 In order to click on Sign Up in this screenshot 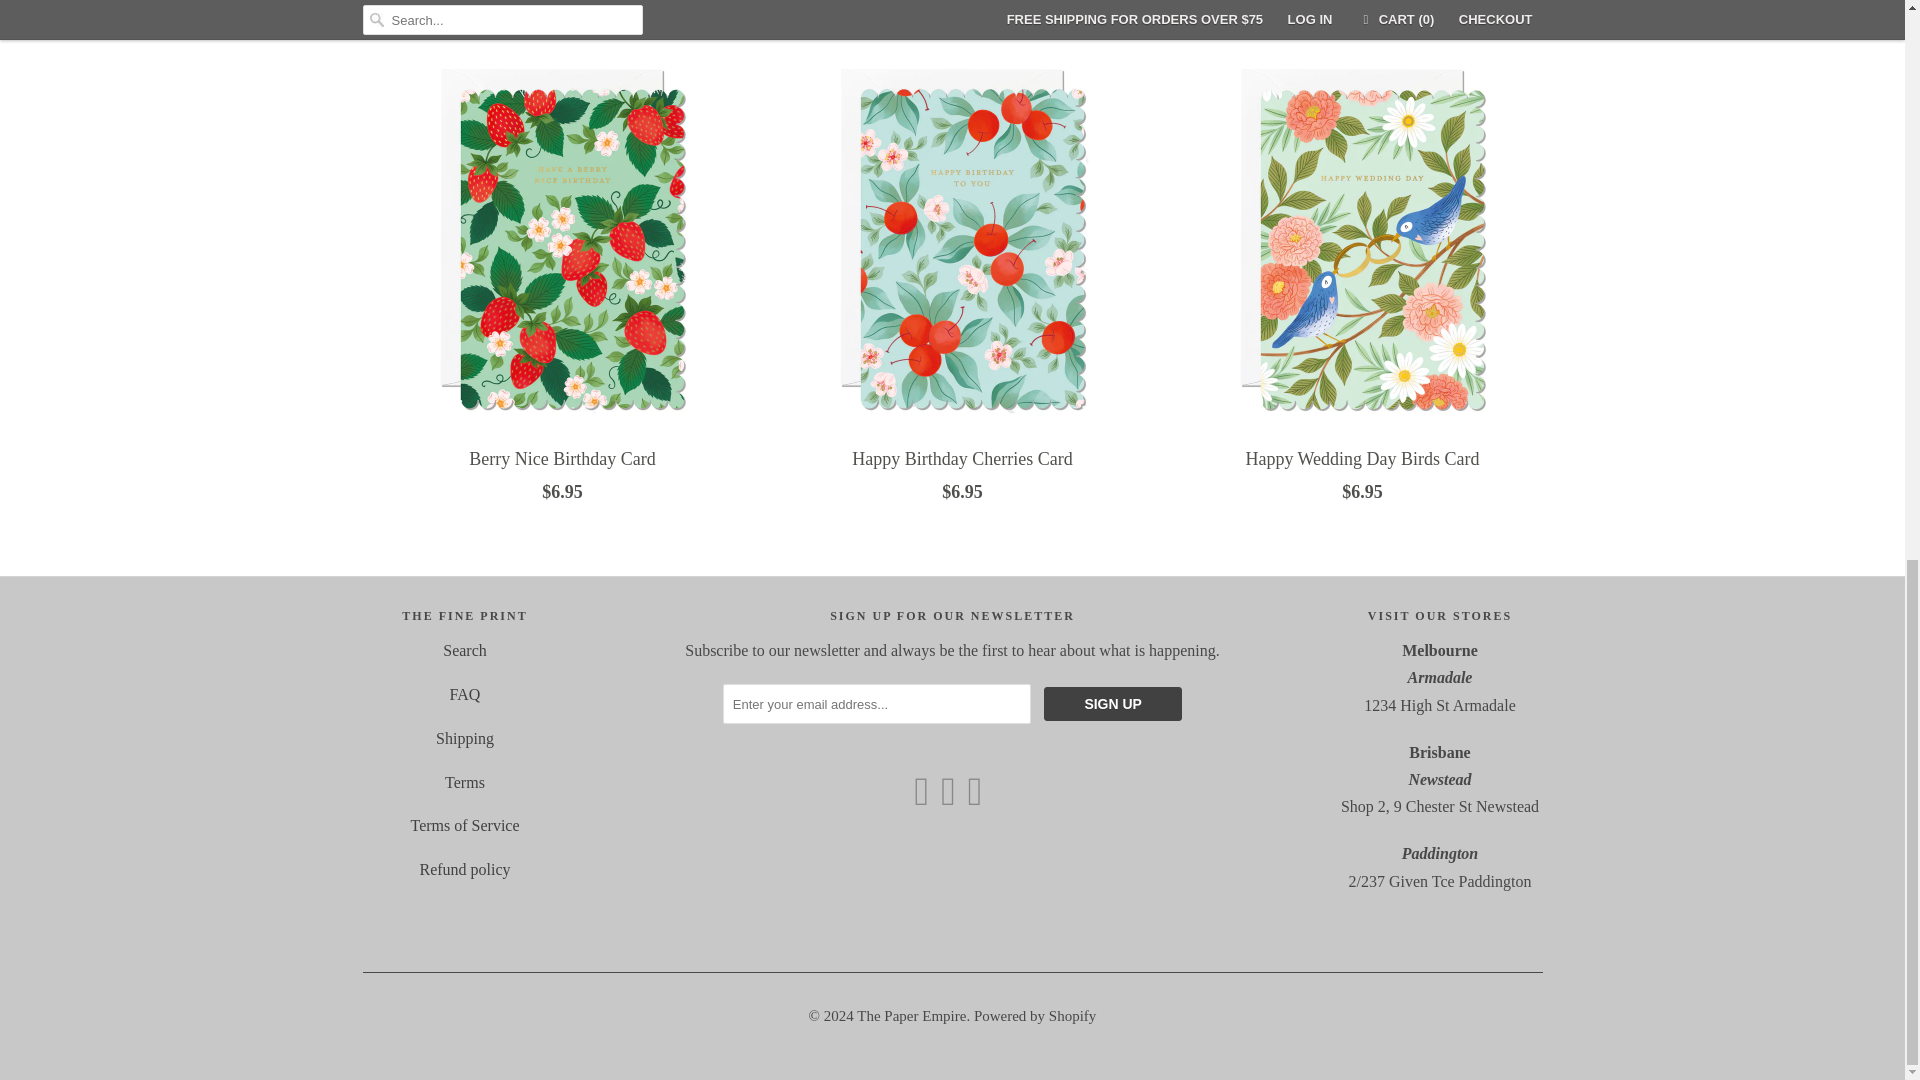, I will do `click(1113, 704)`.